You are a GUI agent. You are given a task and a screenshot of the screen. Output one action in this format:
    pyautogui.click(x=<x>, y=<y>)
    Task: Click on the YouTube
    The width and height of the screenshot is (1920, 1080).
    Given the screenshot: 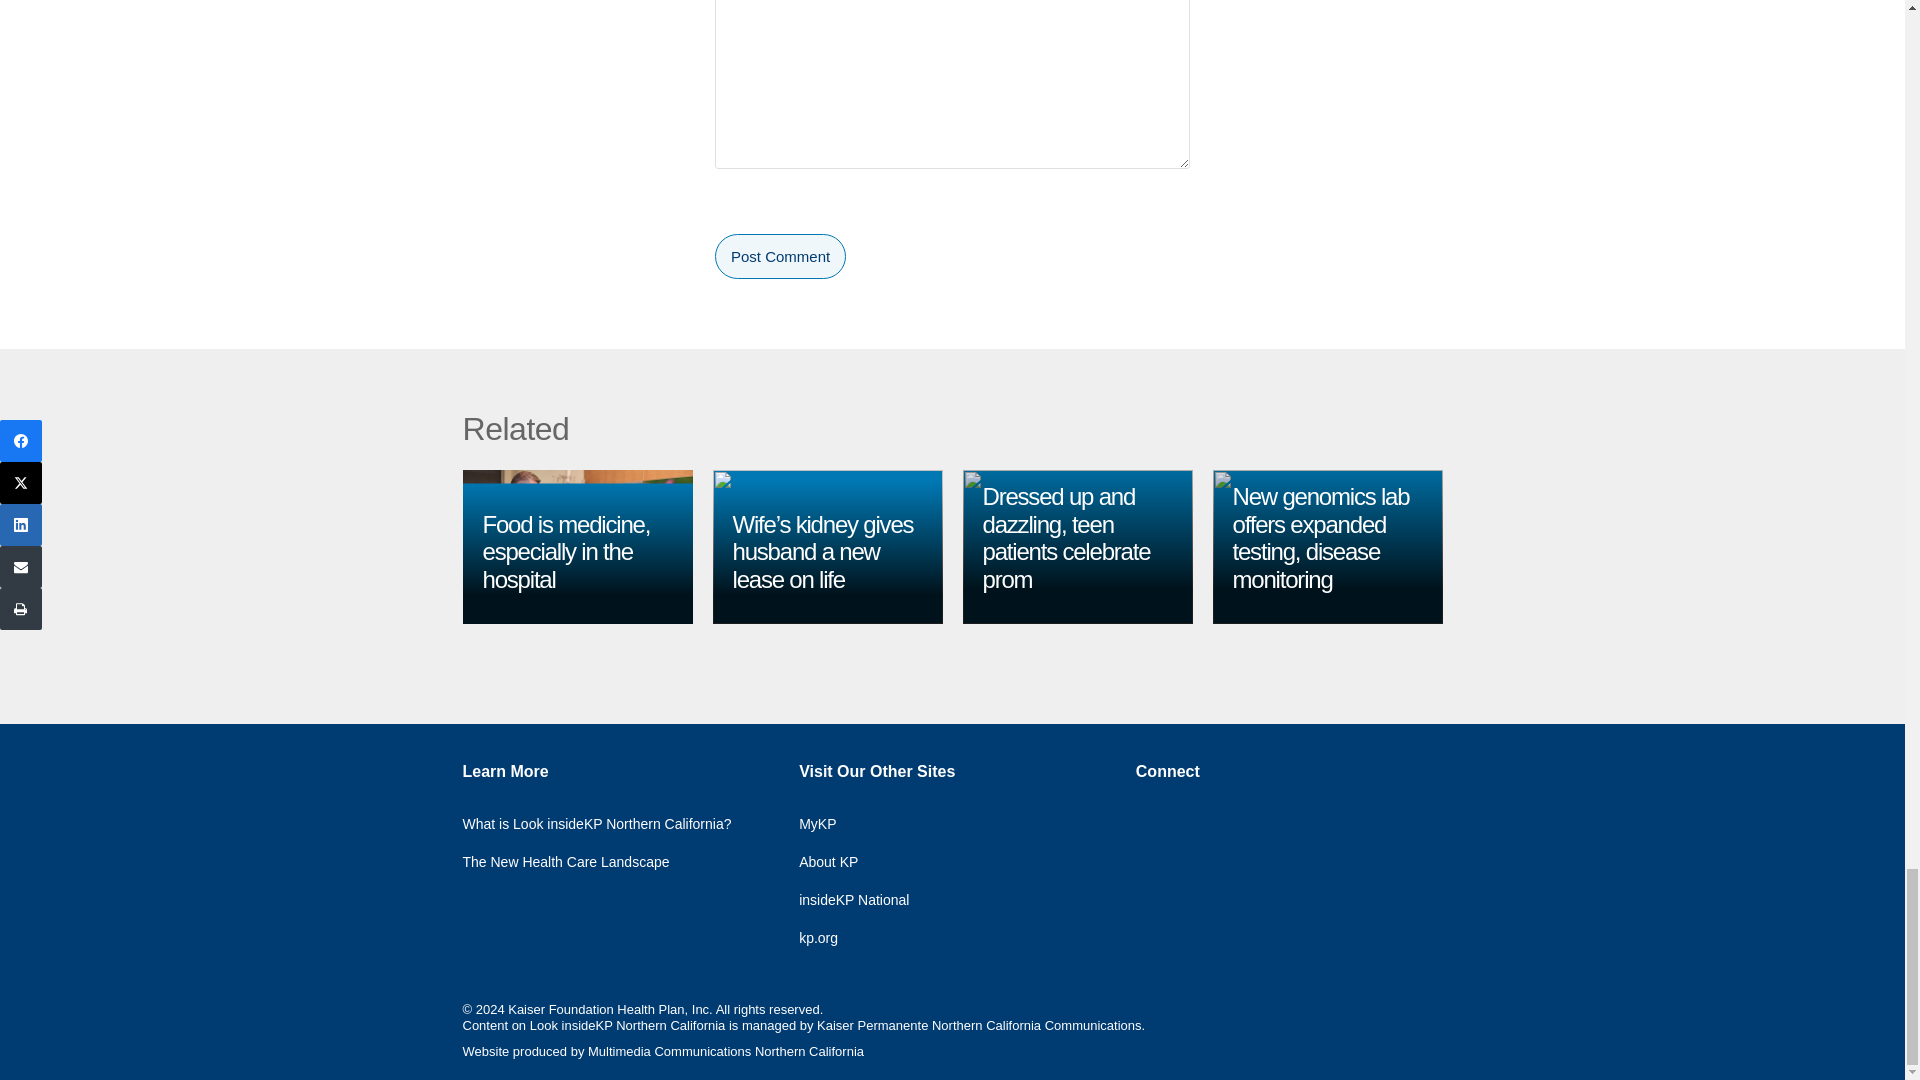 What is the action you would take?
    pyautogui.click(x=1152, y=859)
    